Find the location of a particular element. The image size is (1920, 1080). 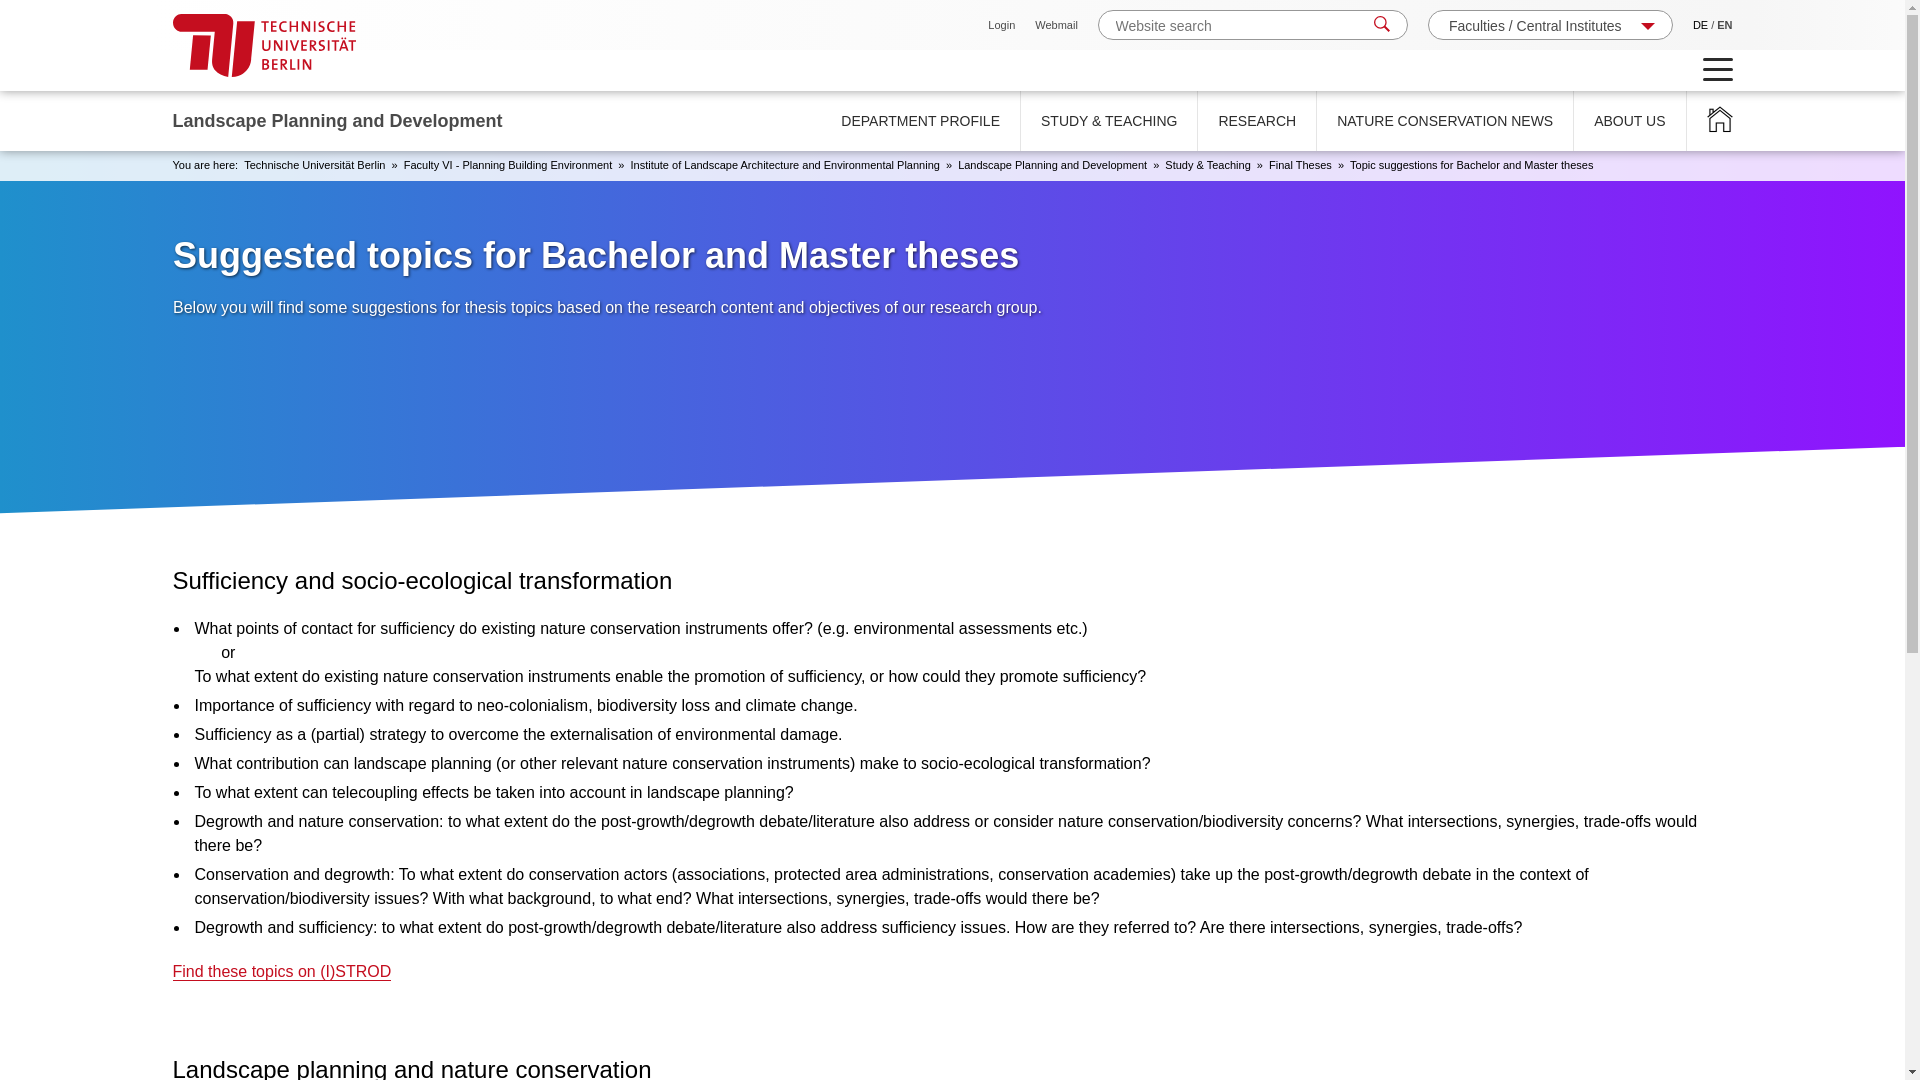

Final Theses is located at coordinates (1300, 164).